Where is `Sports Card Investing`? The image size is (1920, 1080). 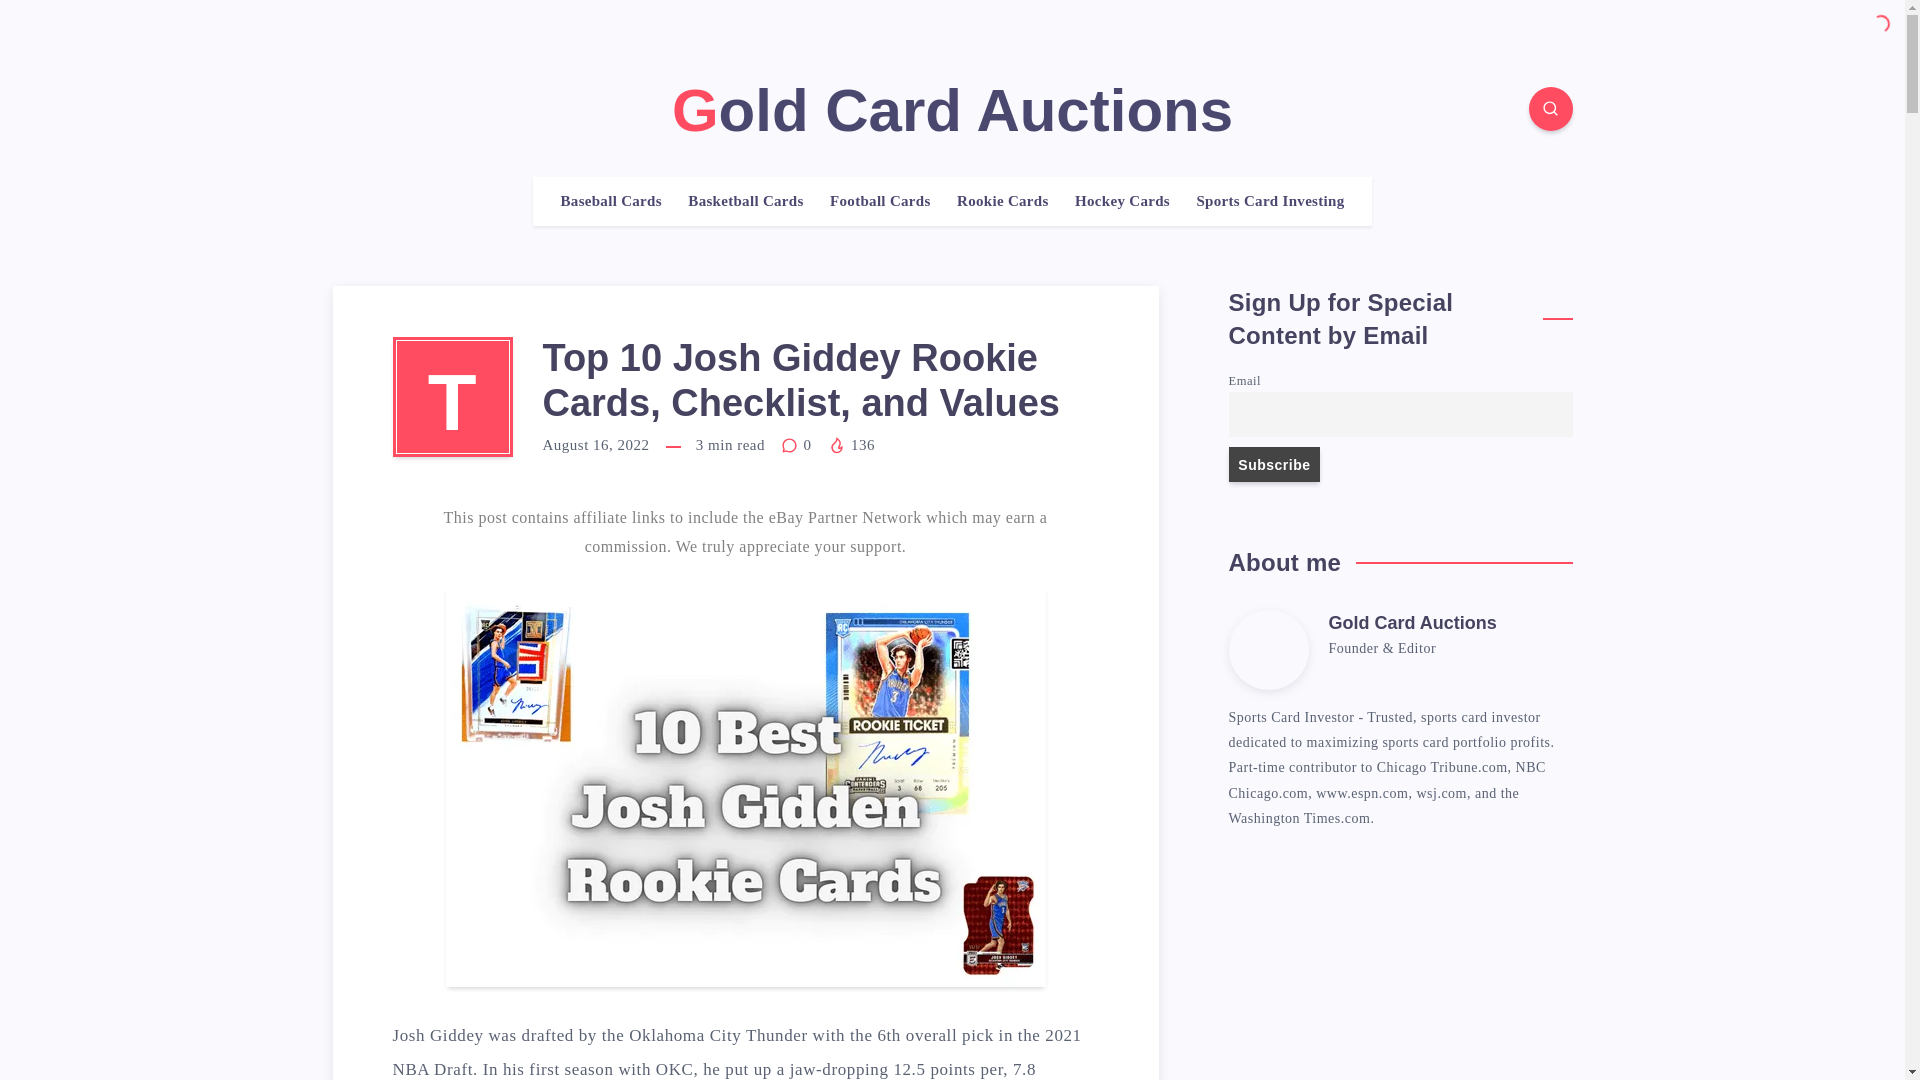 Sports Card Investing is located at coordinates (1270, 201).